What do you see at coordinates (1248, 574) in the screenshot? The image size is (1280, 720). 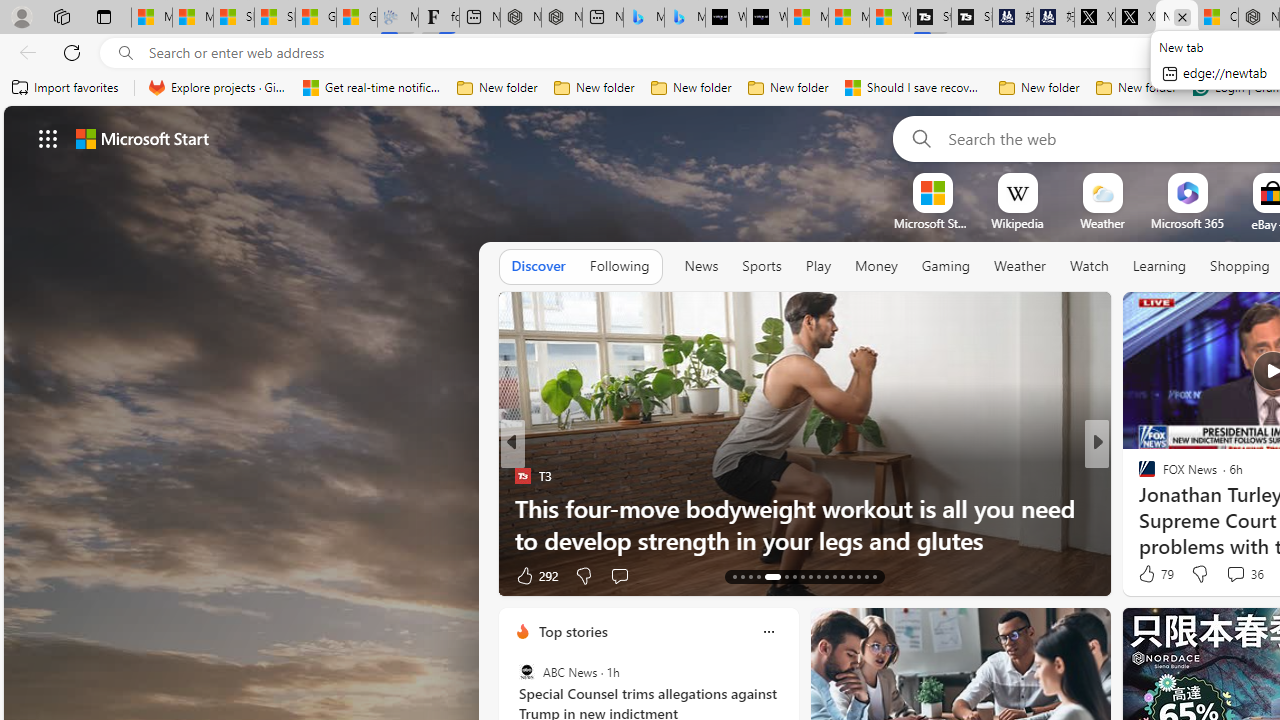 I see `View comments 103 Comment` at bounding box center [1248, 574].